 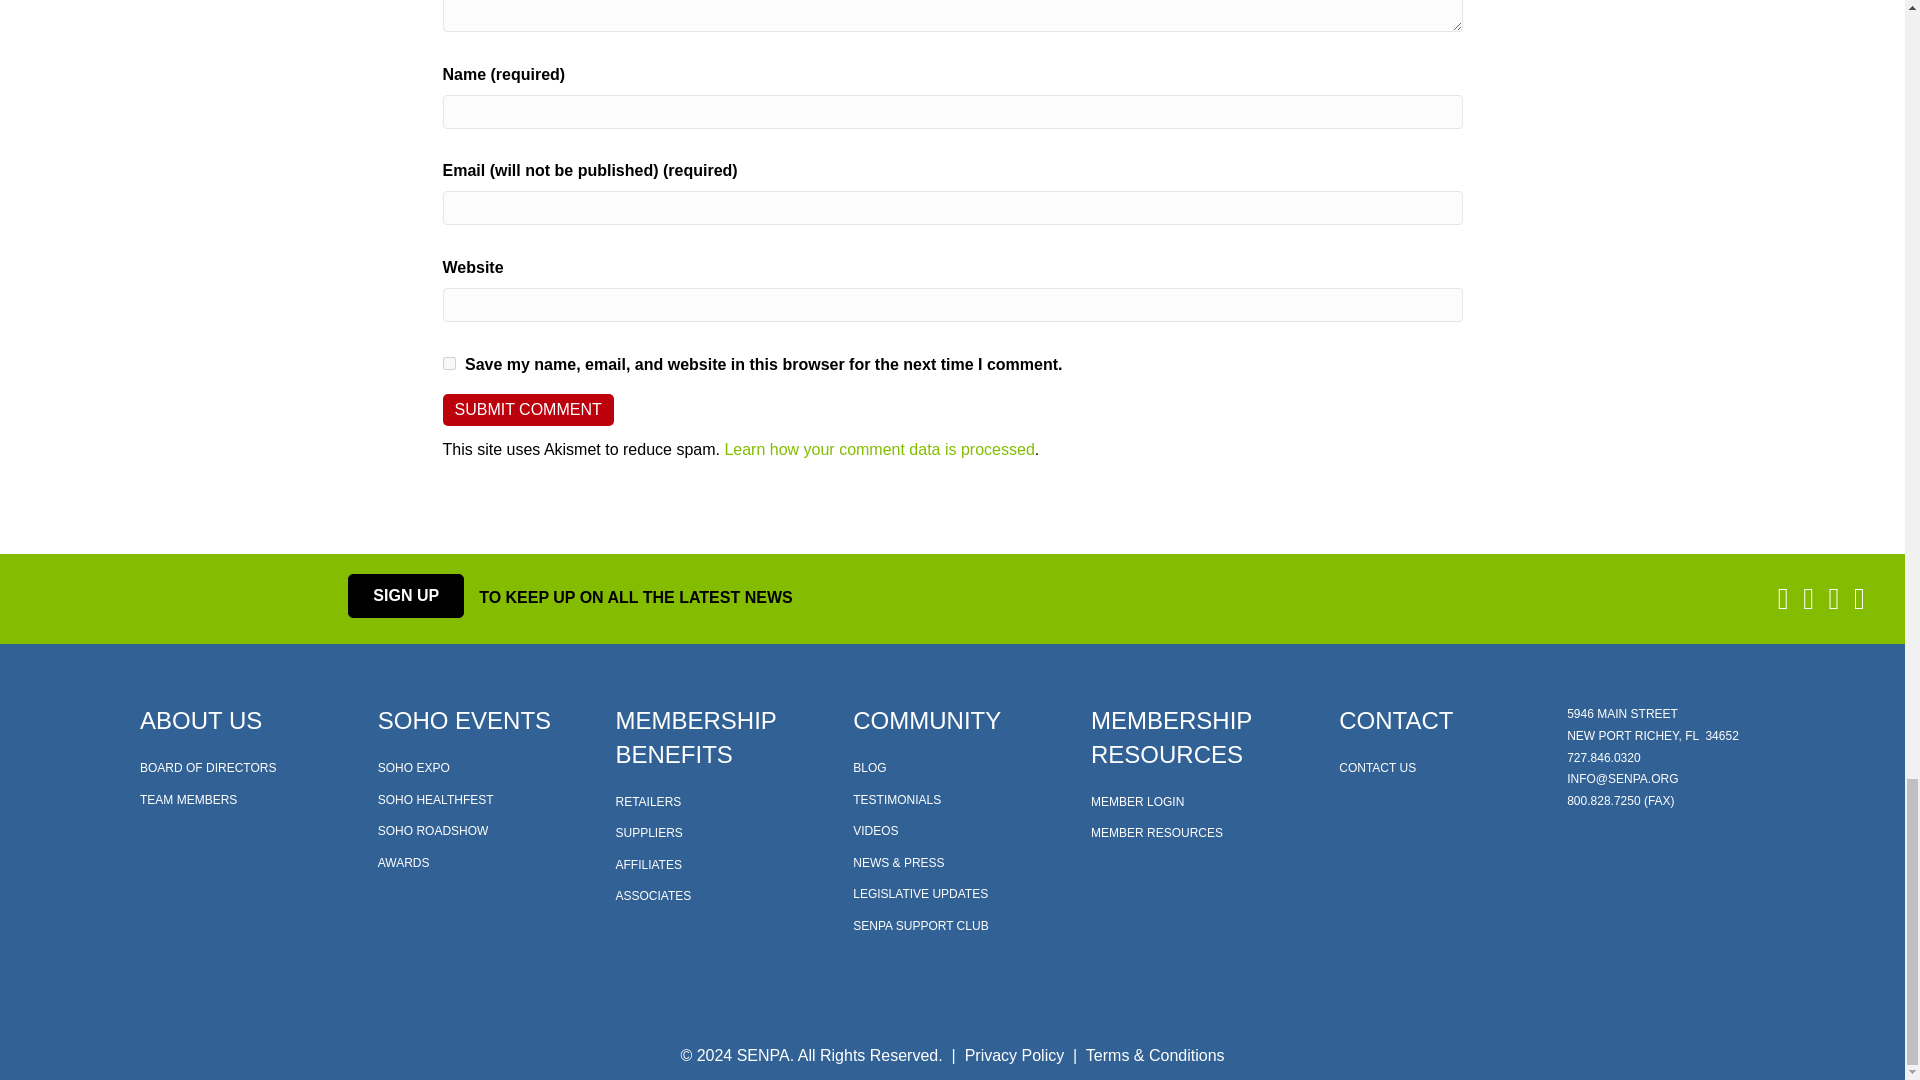 What do you see at coordinates (200, 720) in the screenshot?
I see `ABOUT US` at bounding box center [200, 720].